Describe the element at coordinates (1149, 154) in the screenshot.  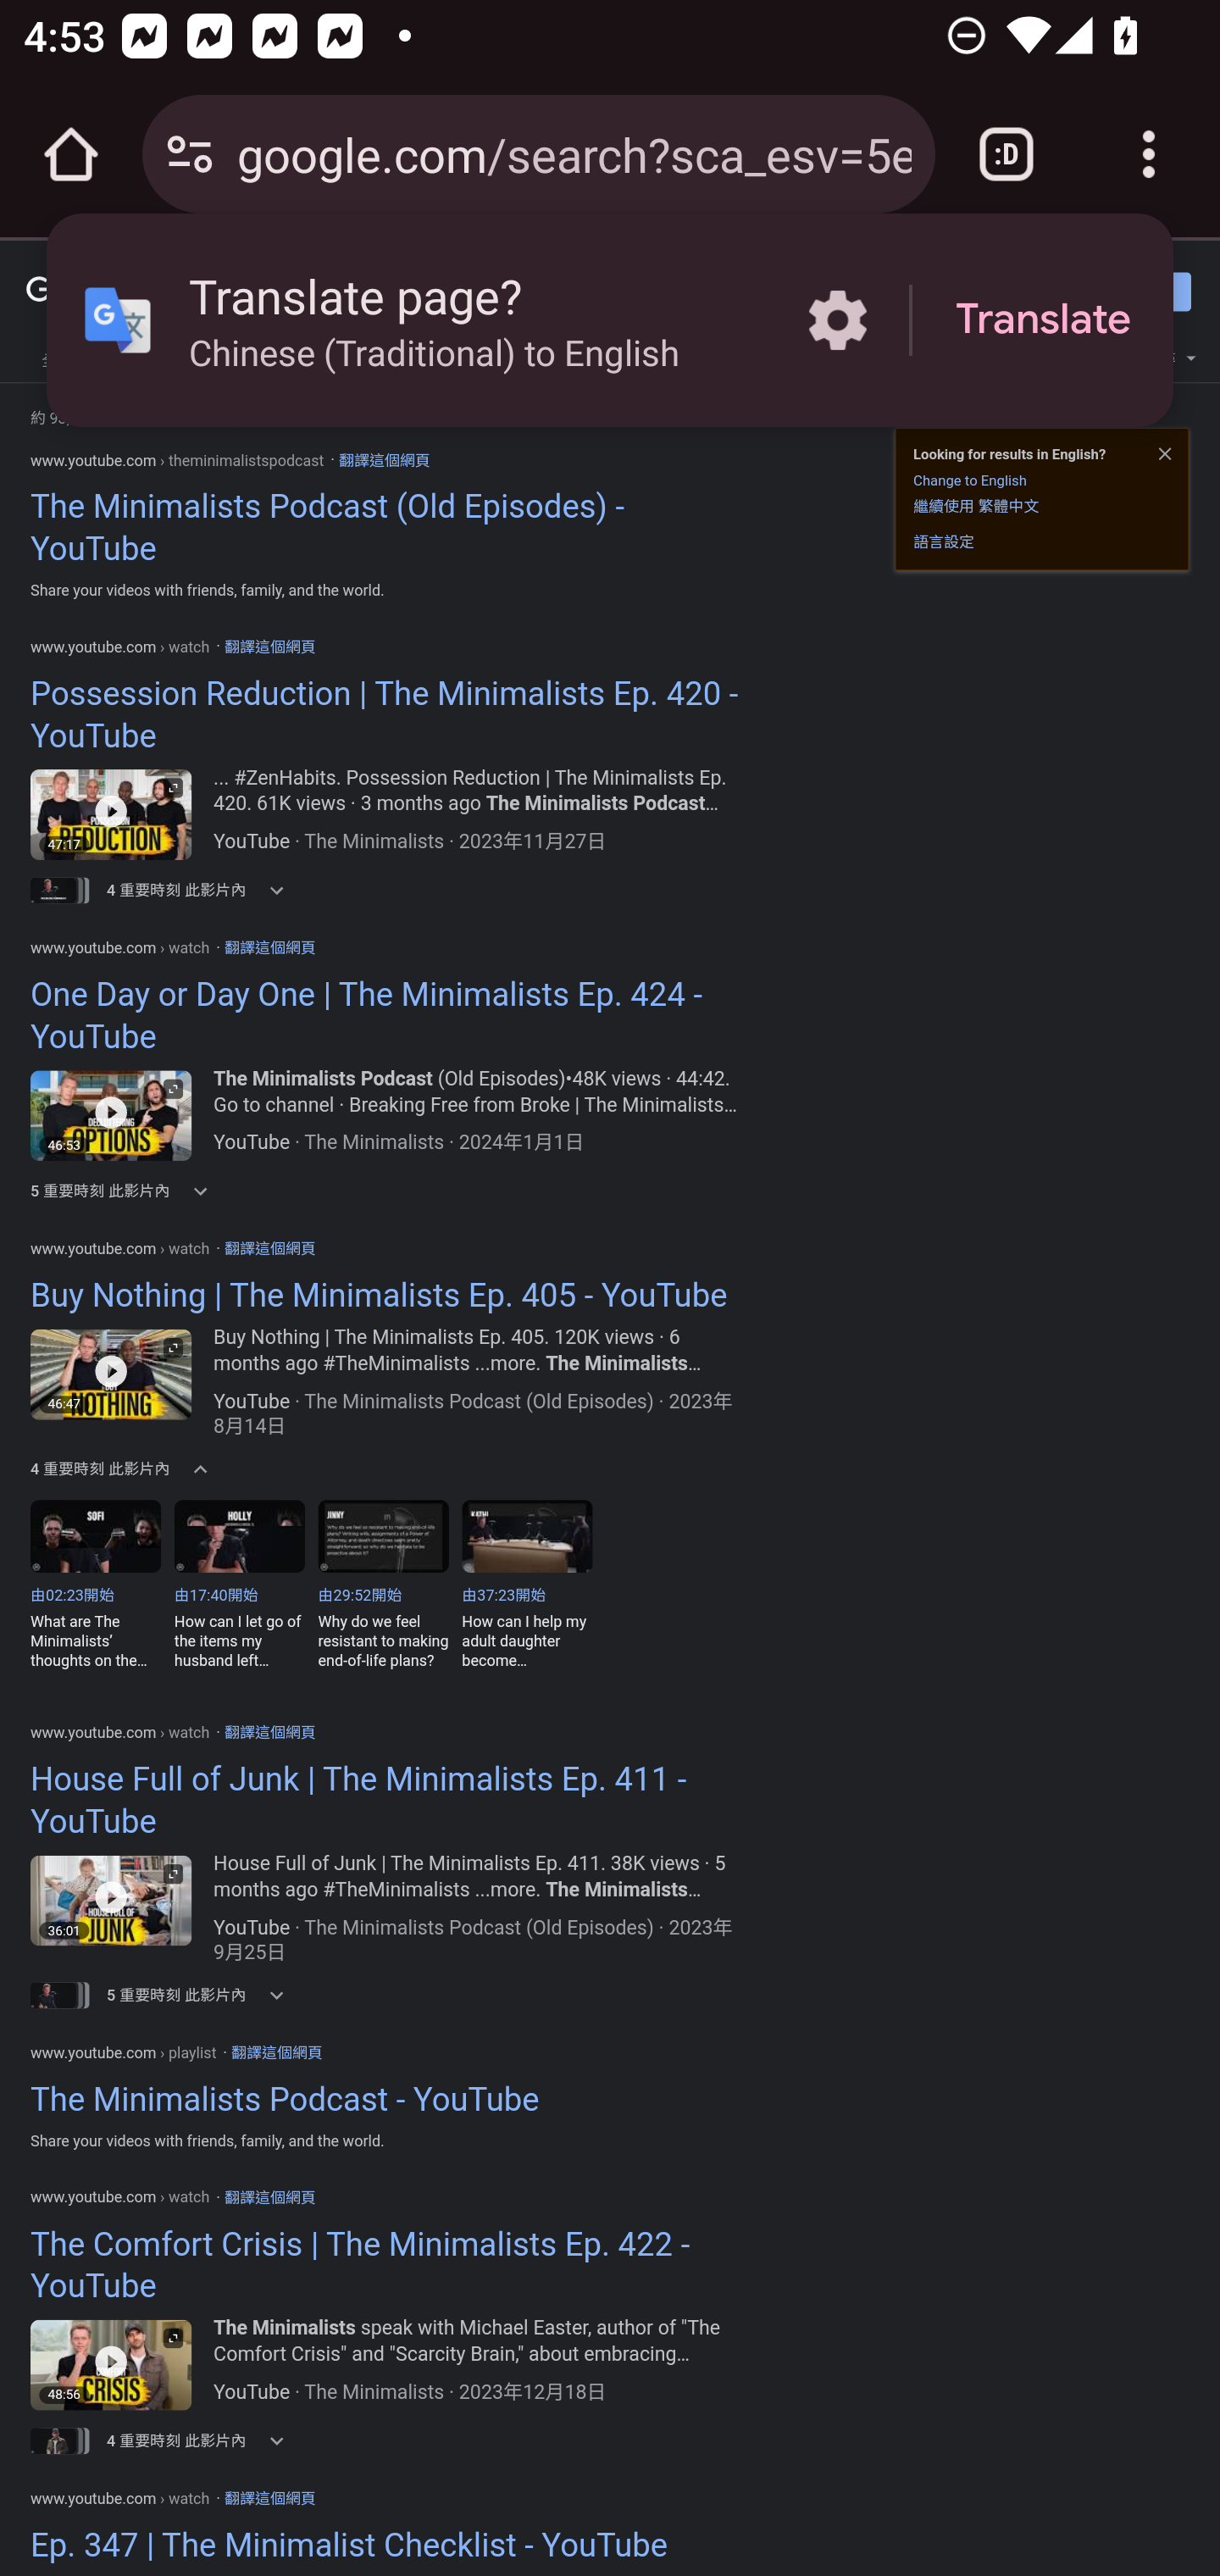
I see `Customize and control Google Chrome` at that location.